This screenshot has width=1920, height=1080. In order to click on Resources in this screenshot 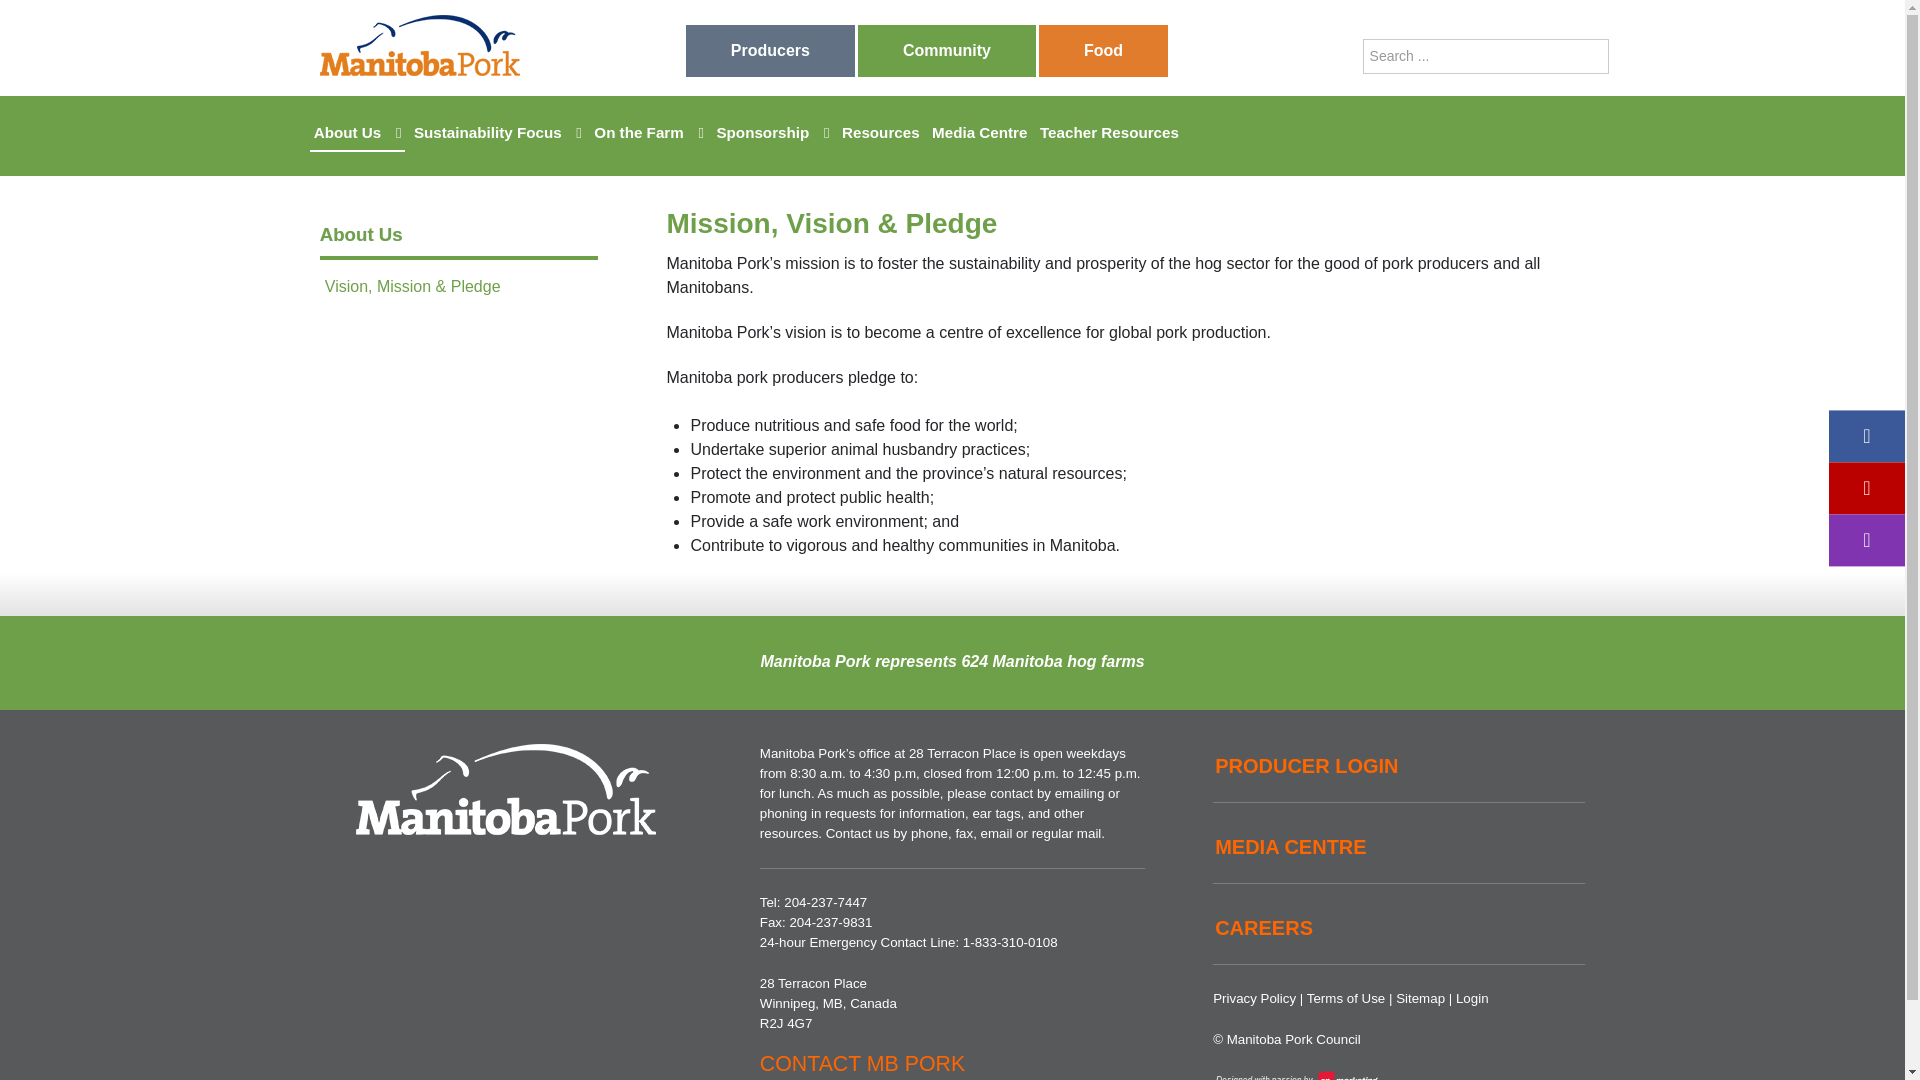, I will do `click(880, 132)`.